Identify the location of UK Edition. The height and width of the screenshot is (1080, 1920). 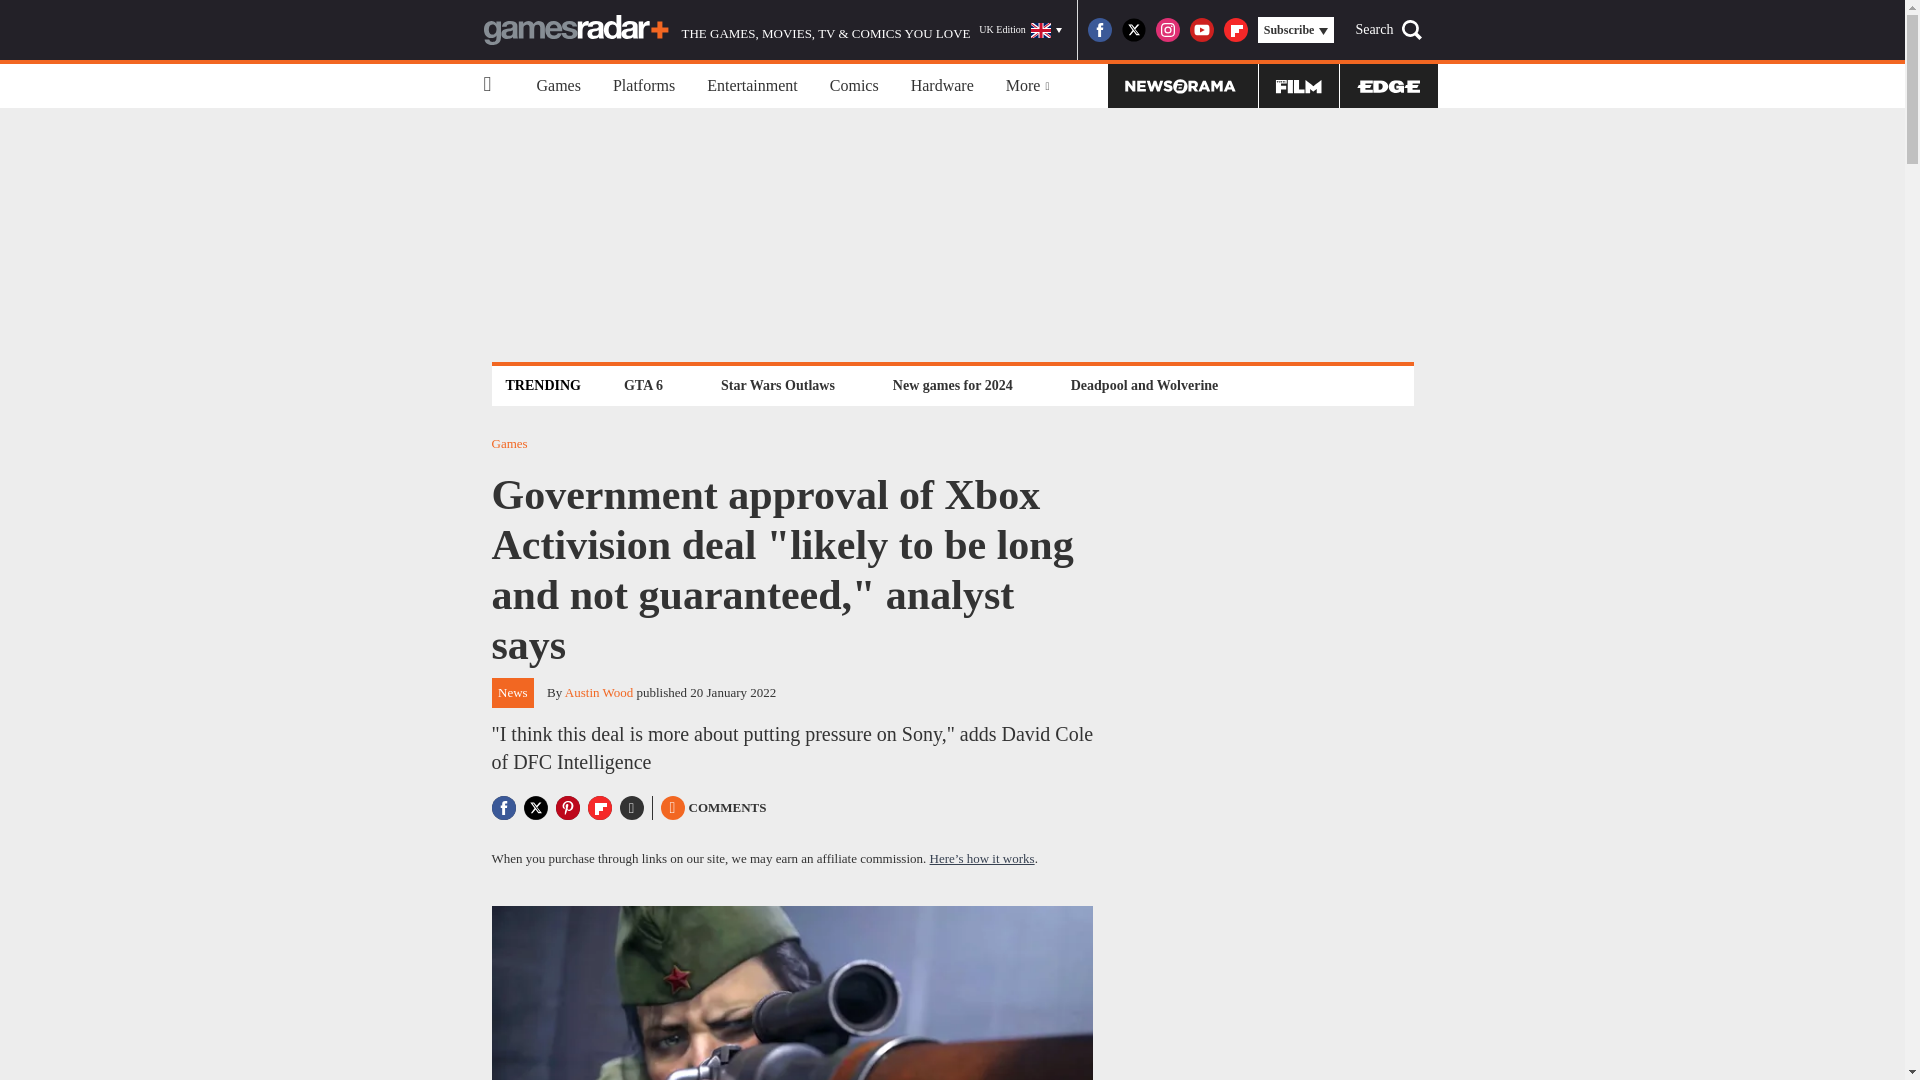
(1020, 30).